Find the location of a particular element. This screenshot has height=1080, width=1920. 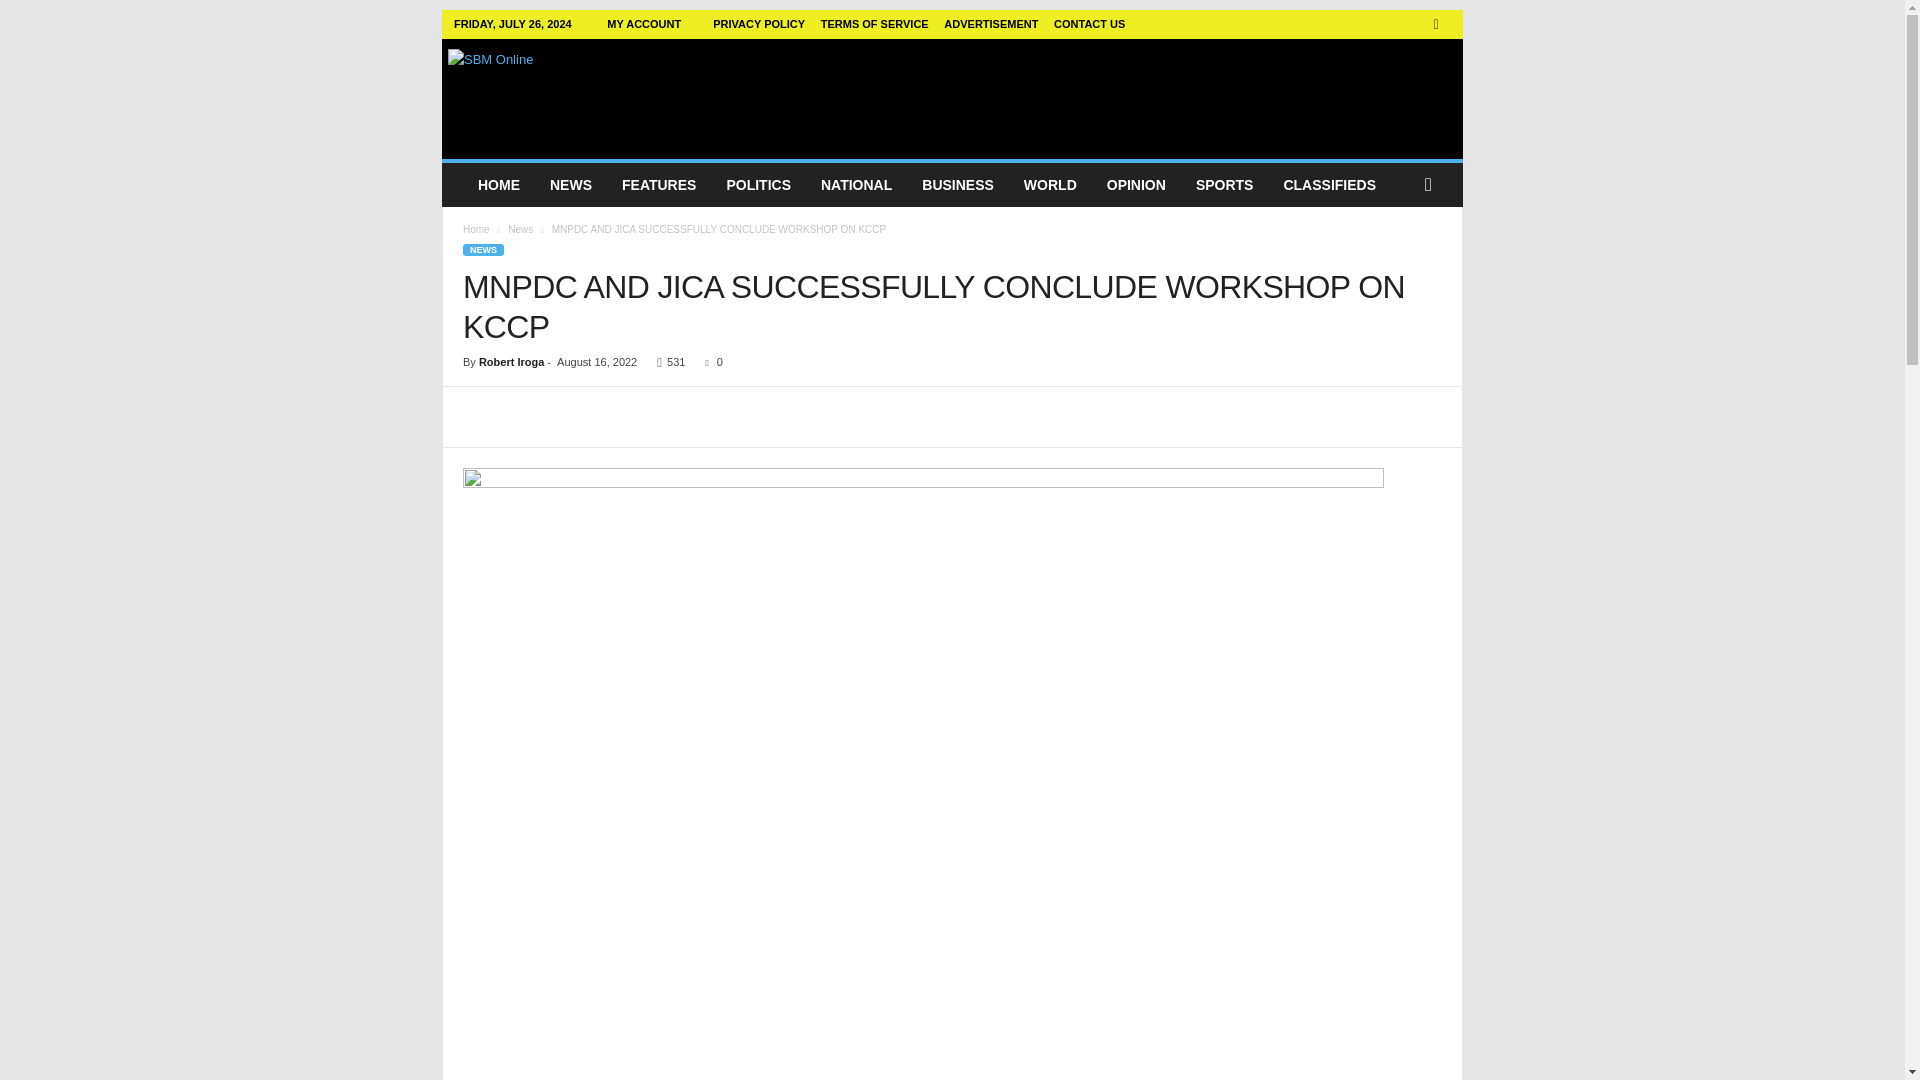

CLASSIFIEDS is located at coordinates (1328, 185).